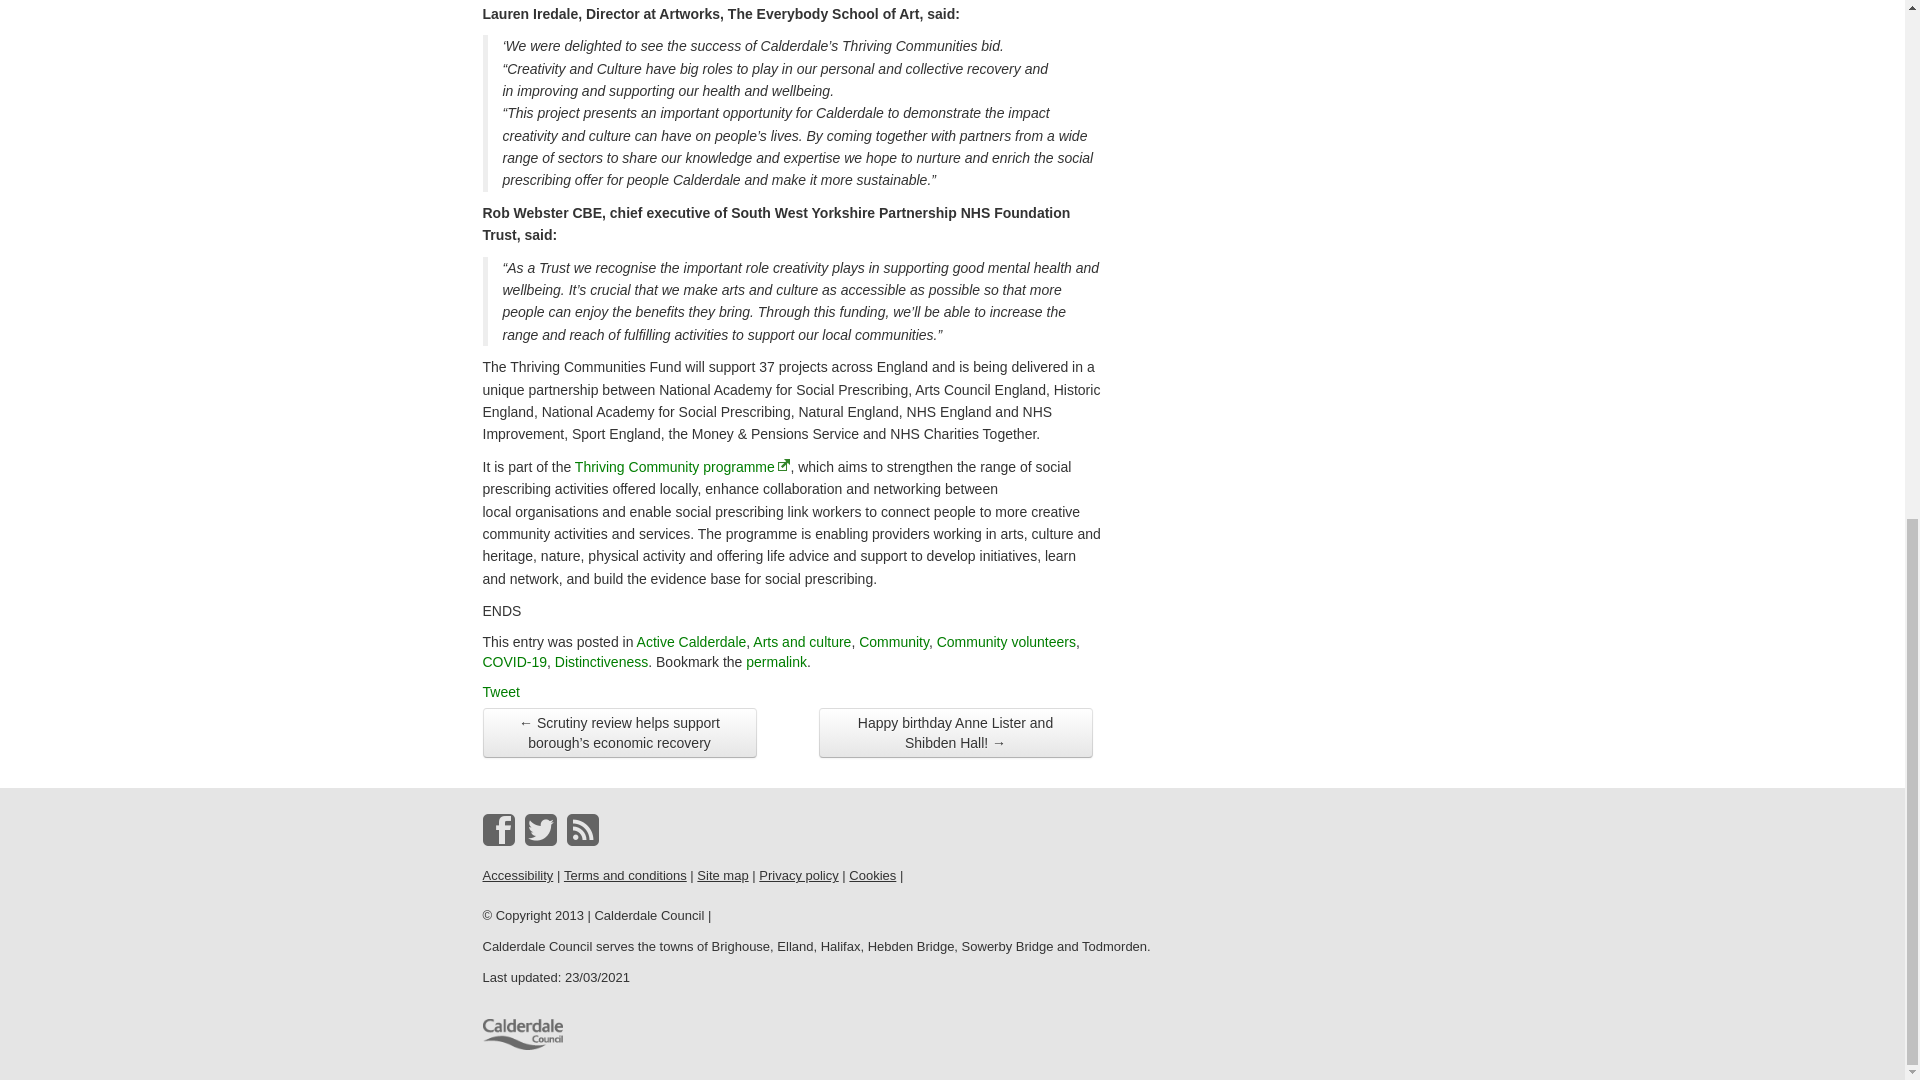 The width and height of the screenshot is (1920, 1080). I want to click on RSS, so click(582, 830).